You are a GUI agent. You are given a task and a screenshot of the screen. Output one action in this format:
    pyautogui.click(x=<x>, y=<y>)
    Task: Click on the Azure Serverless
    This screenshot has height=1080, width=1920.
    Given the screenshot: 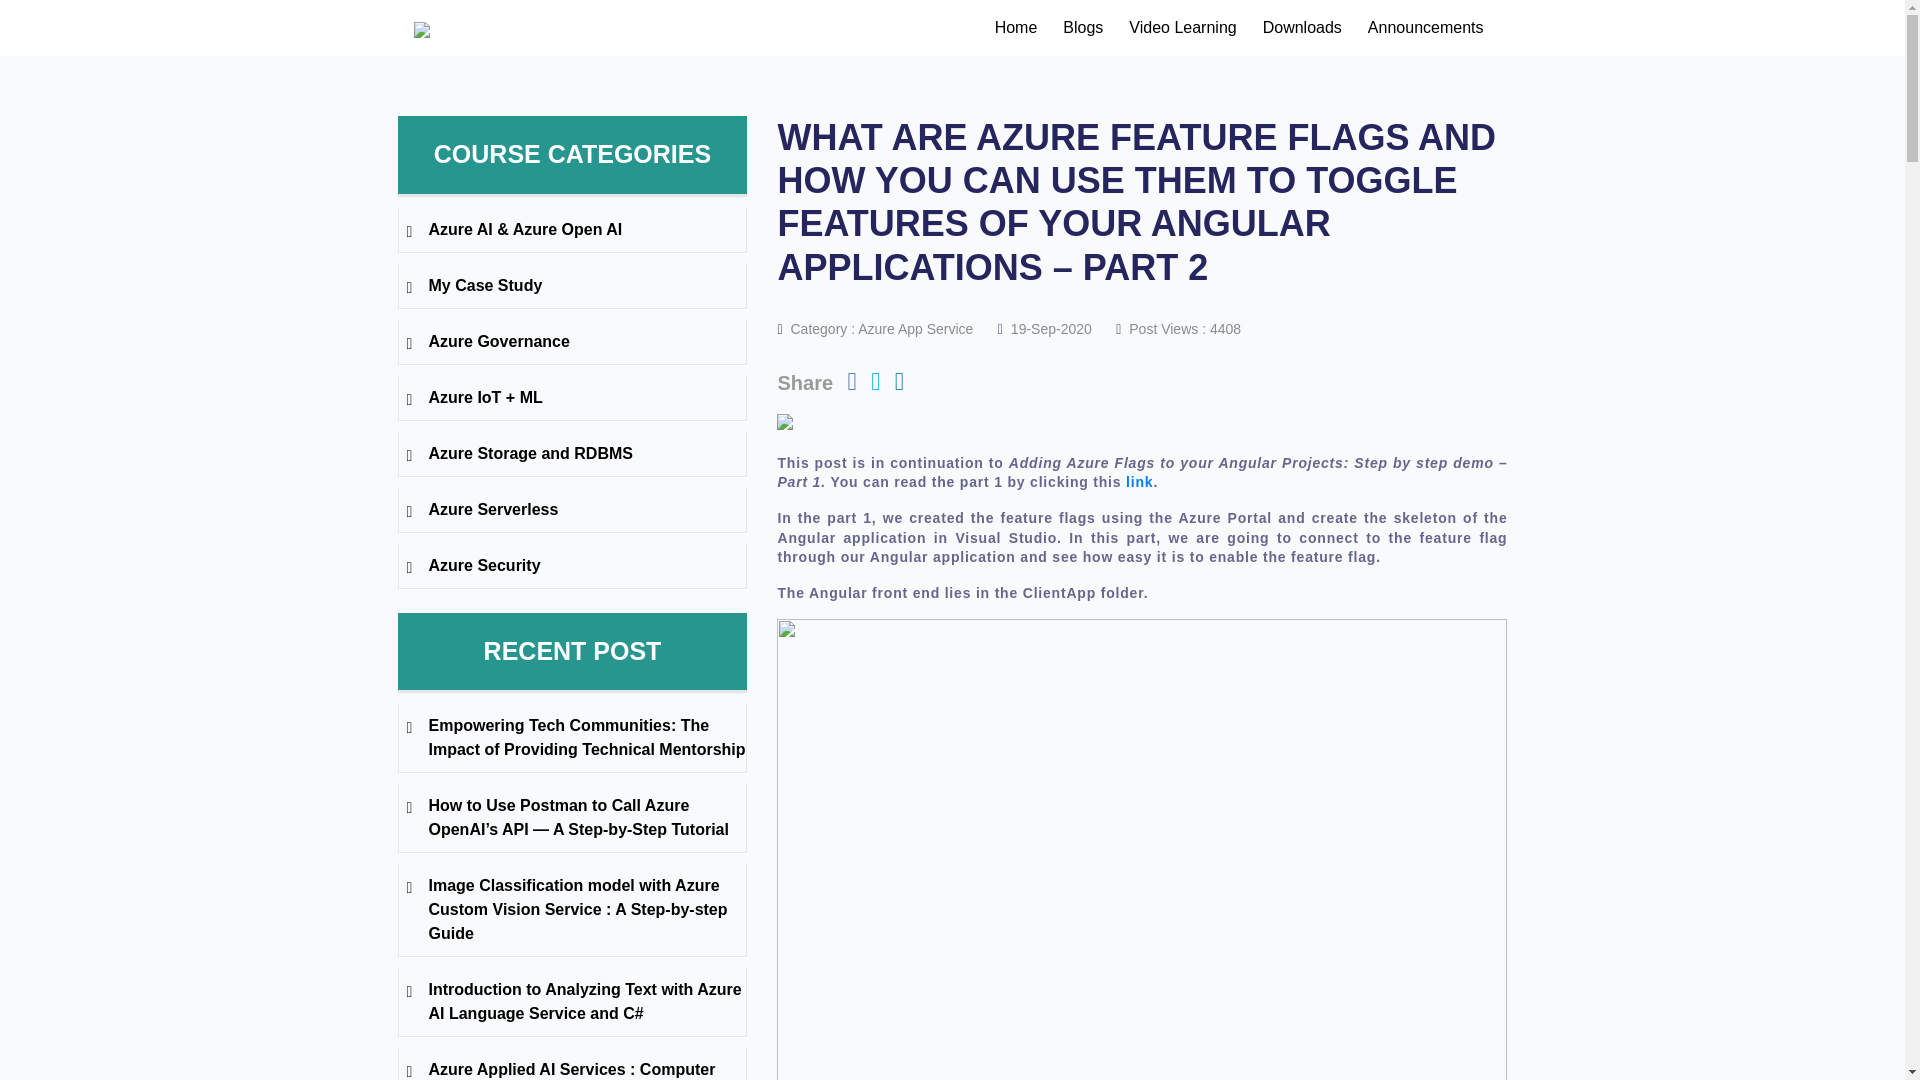 What is the action you would take?
    pyautogui.click(x=572, y=509)
    